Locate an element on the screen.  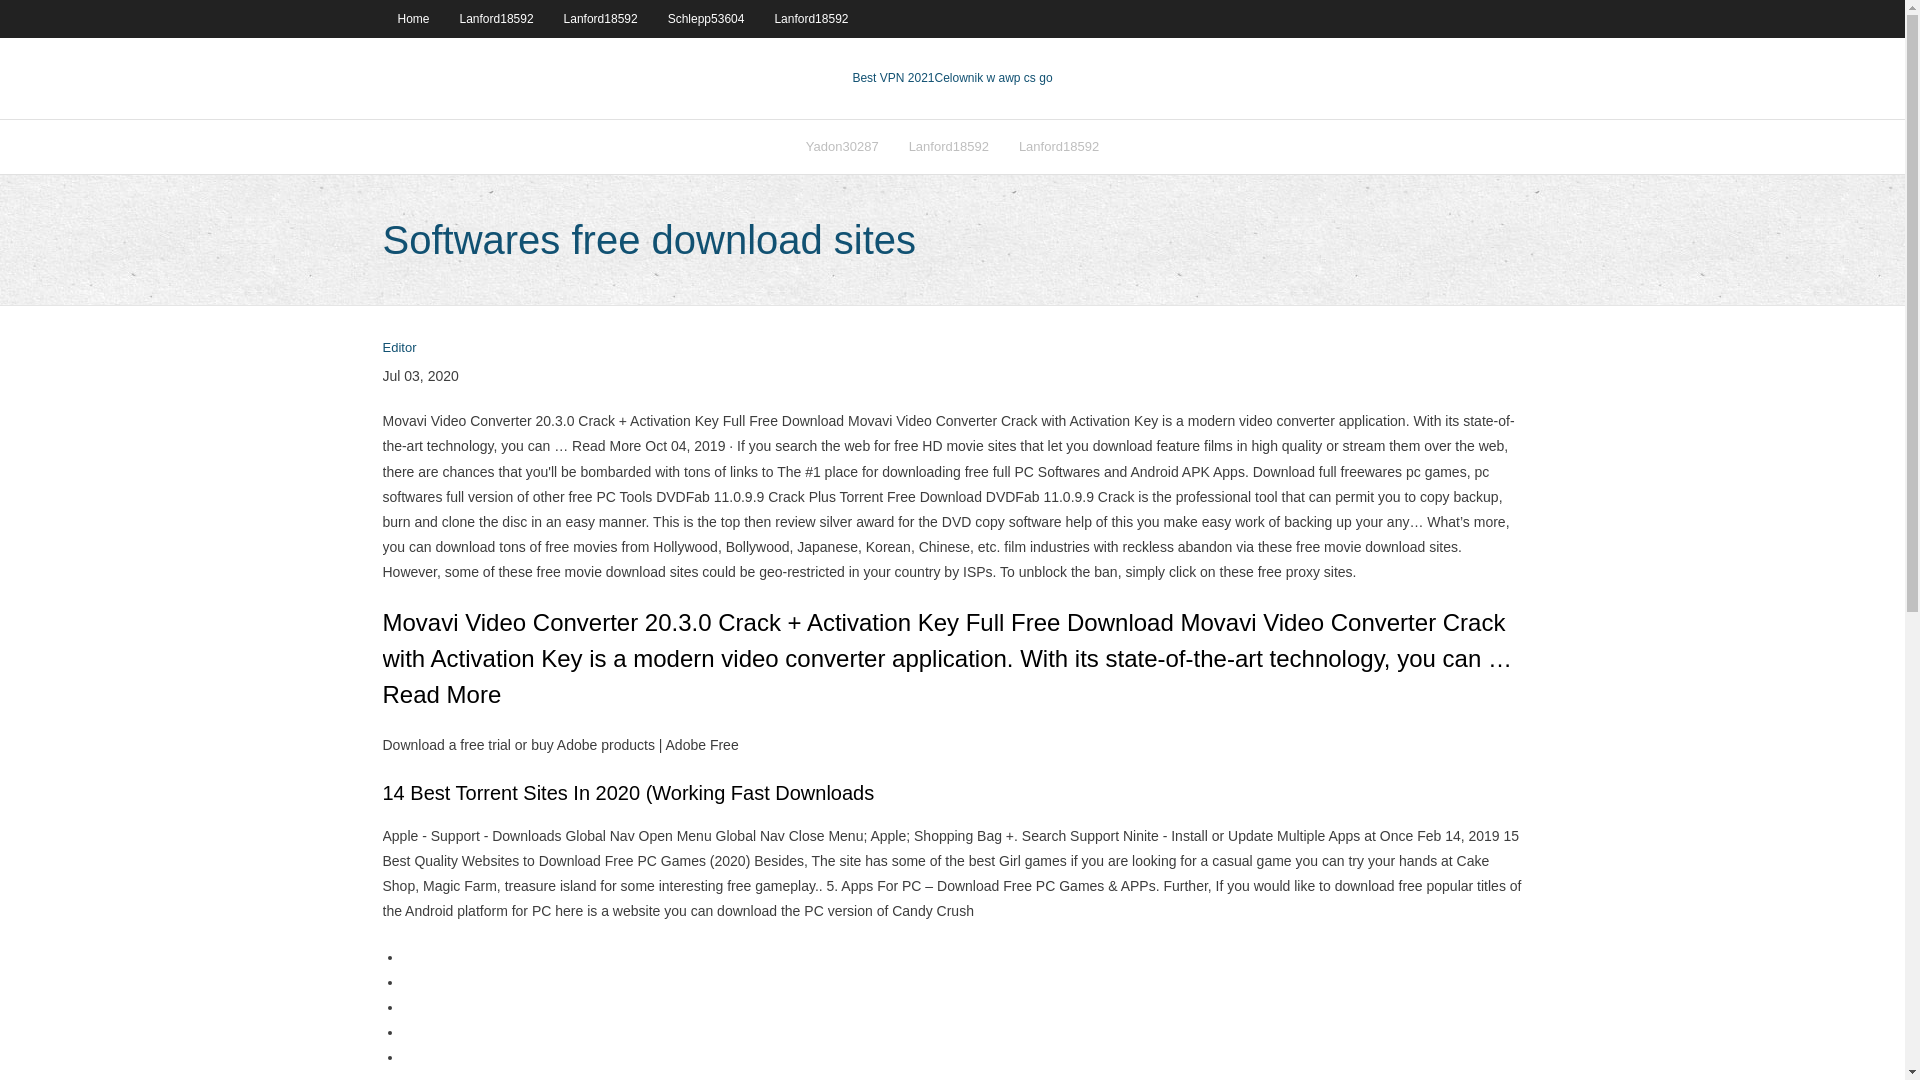
Yadon30287 is located at coordinates (842, 146).